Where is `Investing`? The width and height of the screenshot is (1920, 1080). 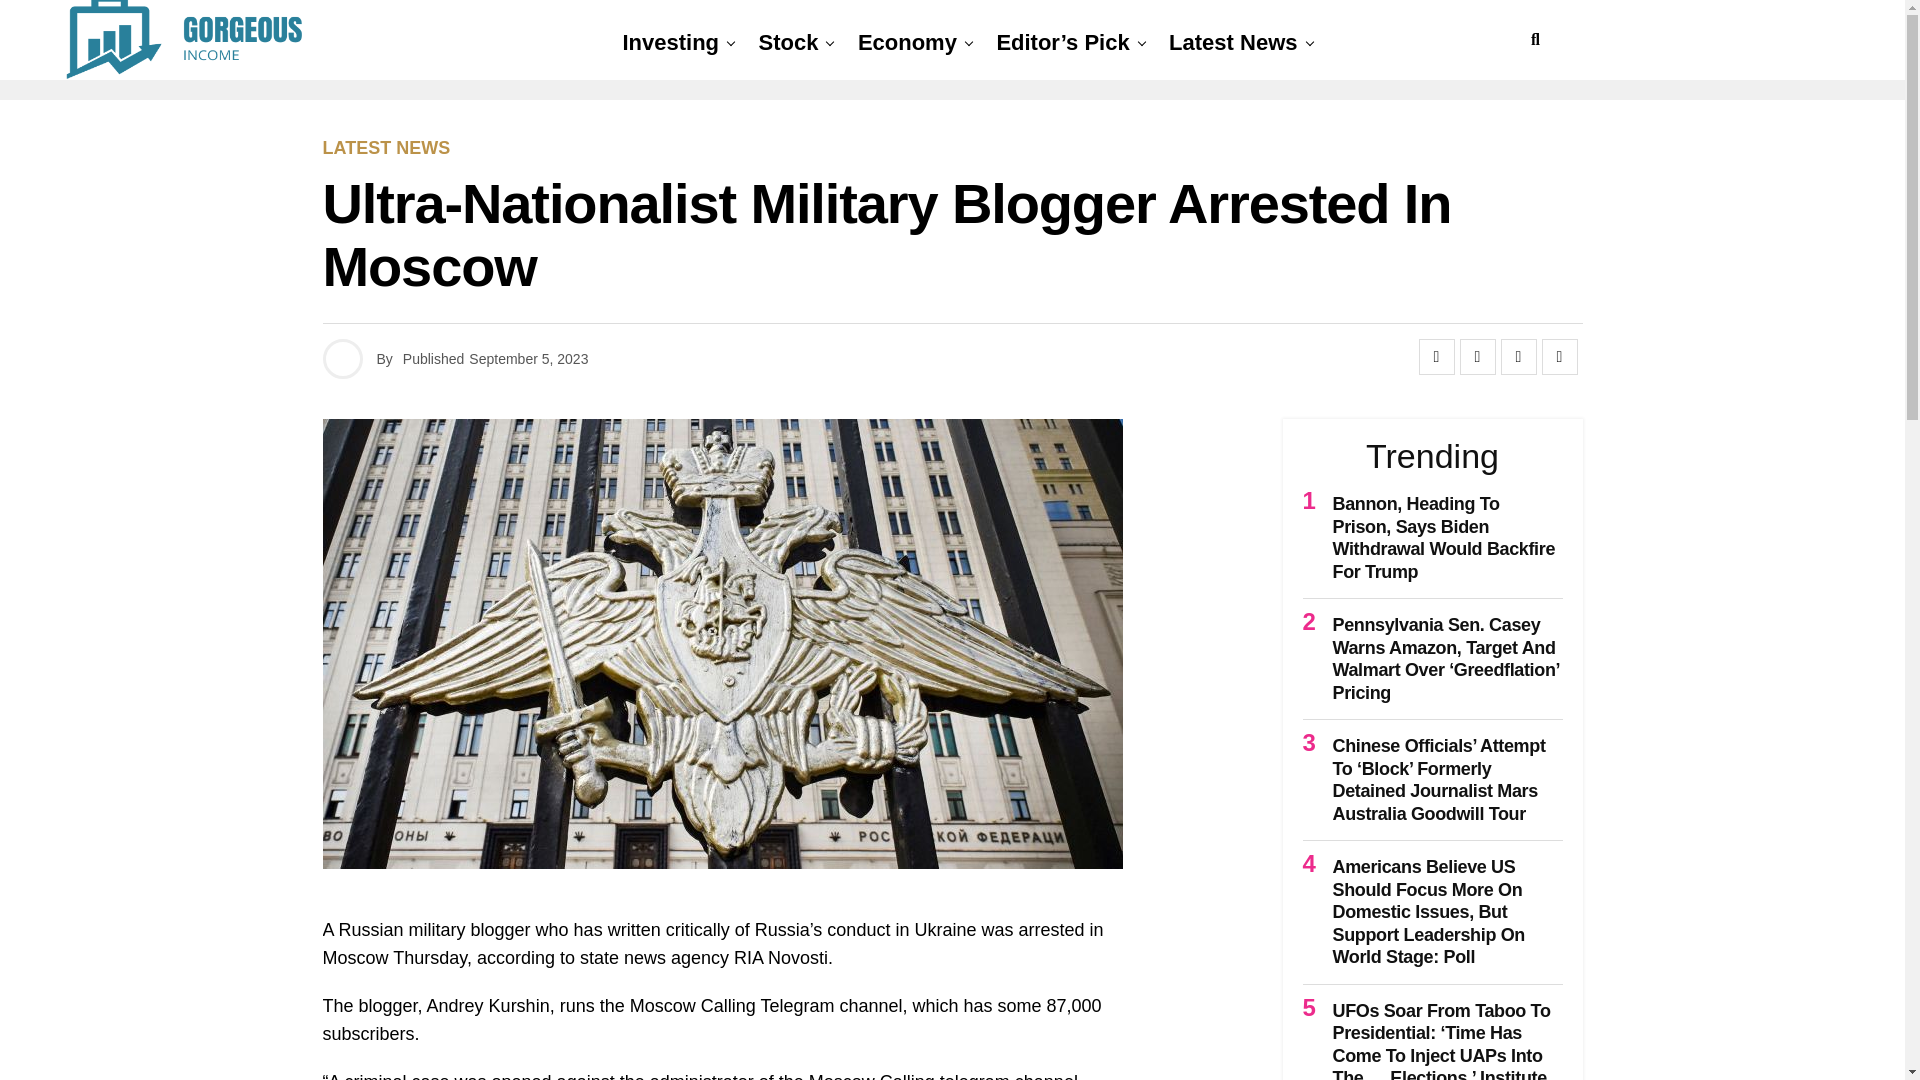 Investing is located at coordinates (670, 43).